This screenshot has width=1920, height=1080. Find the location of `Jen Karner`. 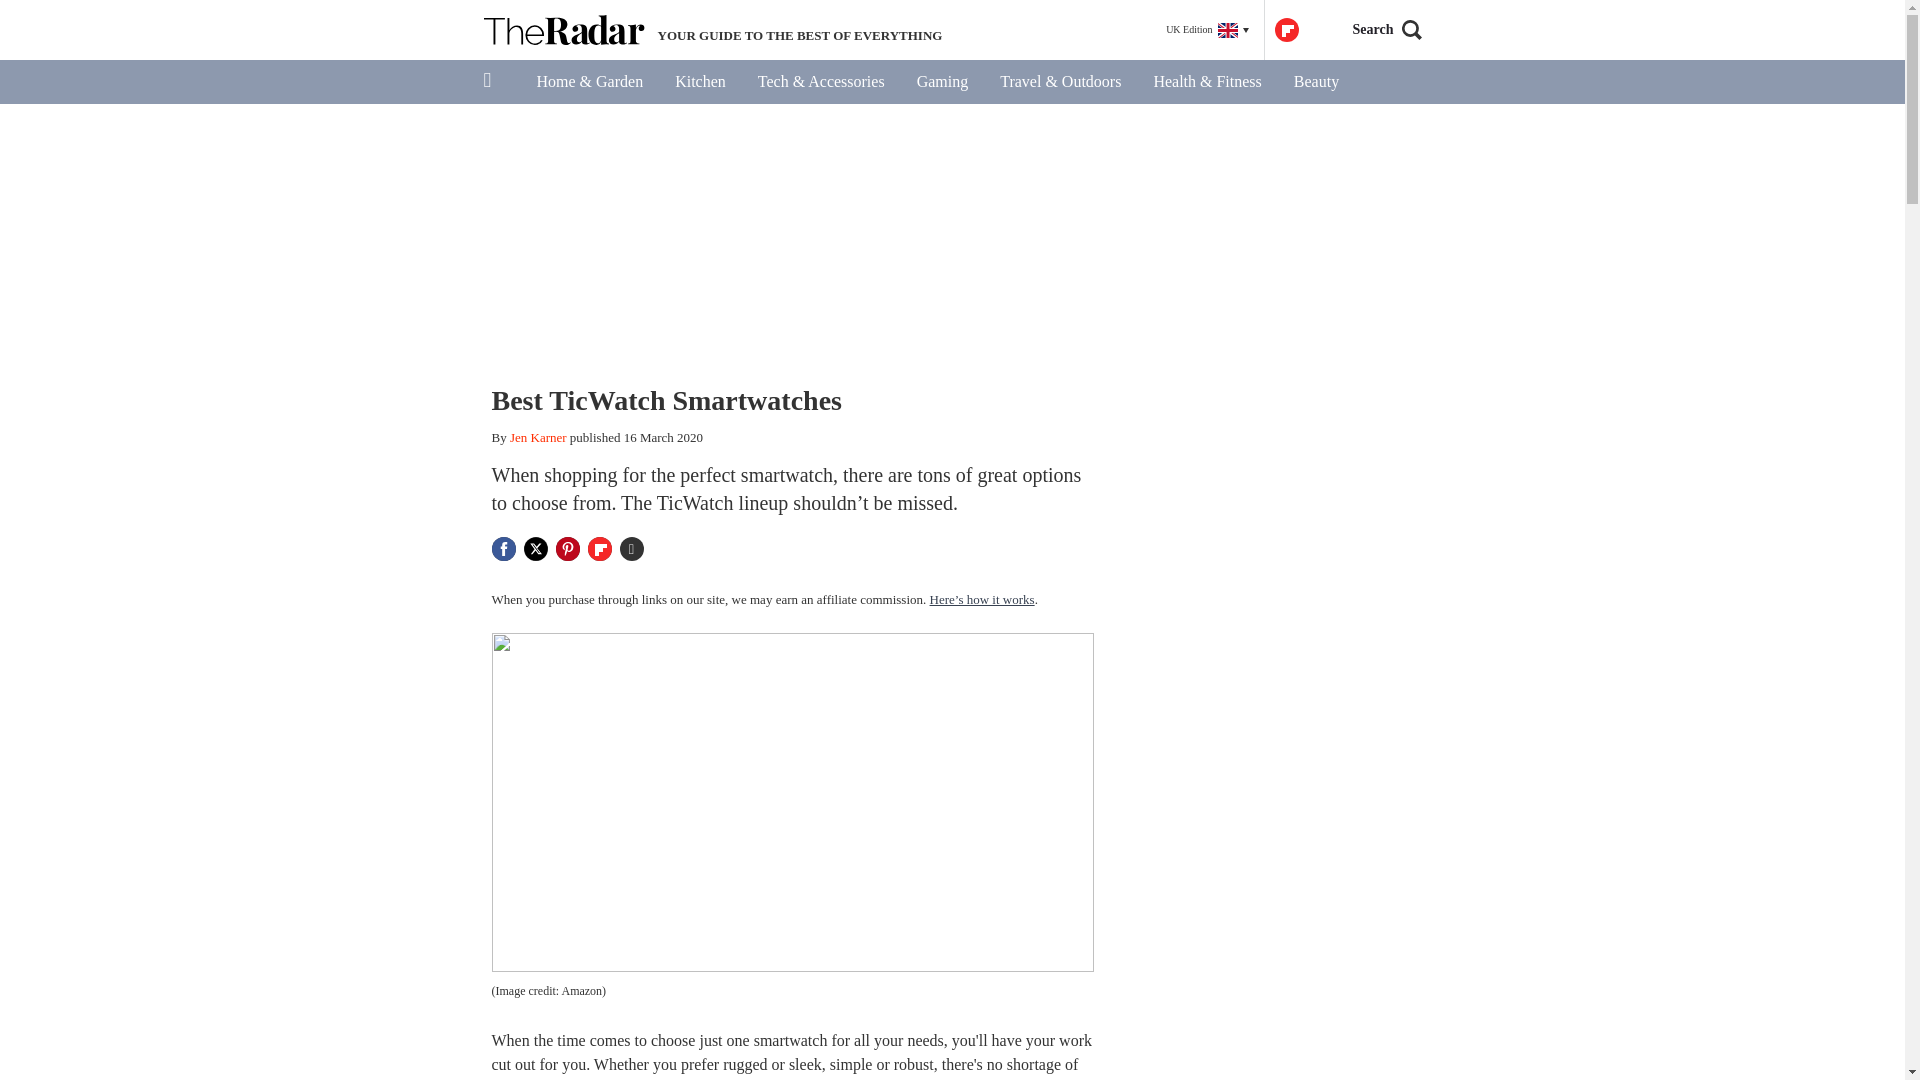

Jen Karner is located at coordinates (538, 436).